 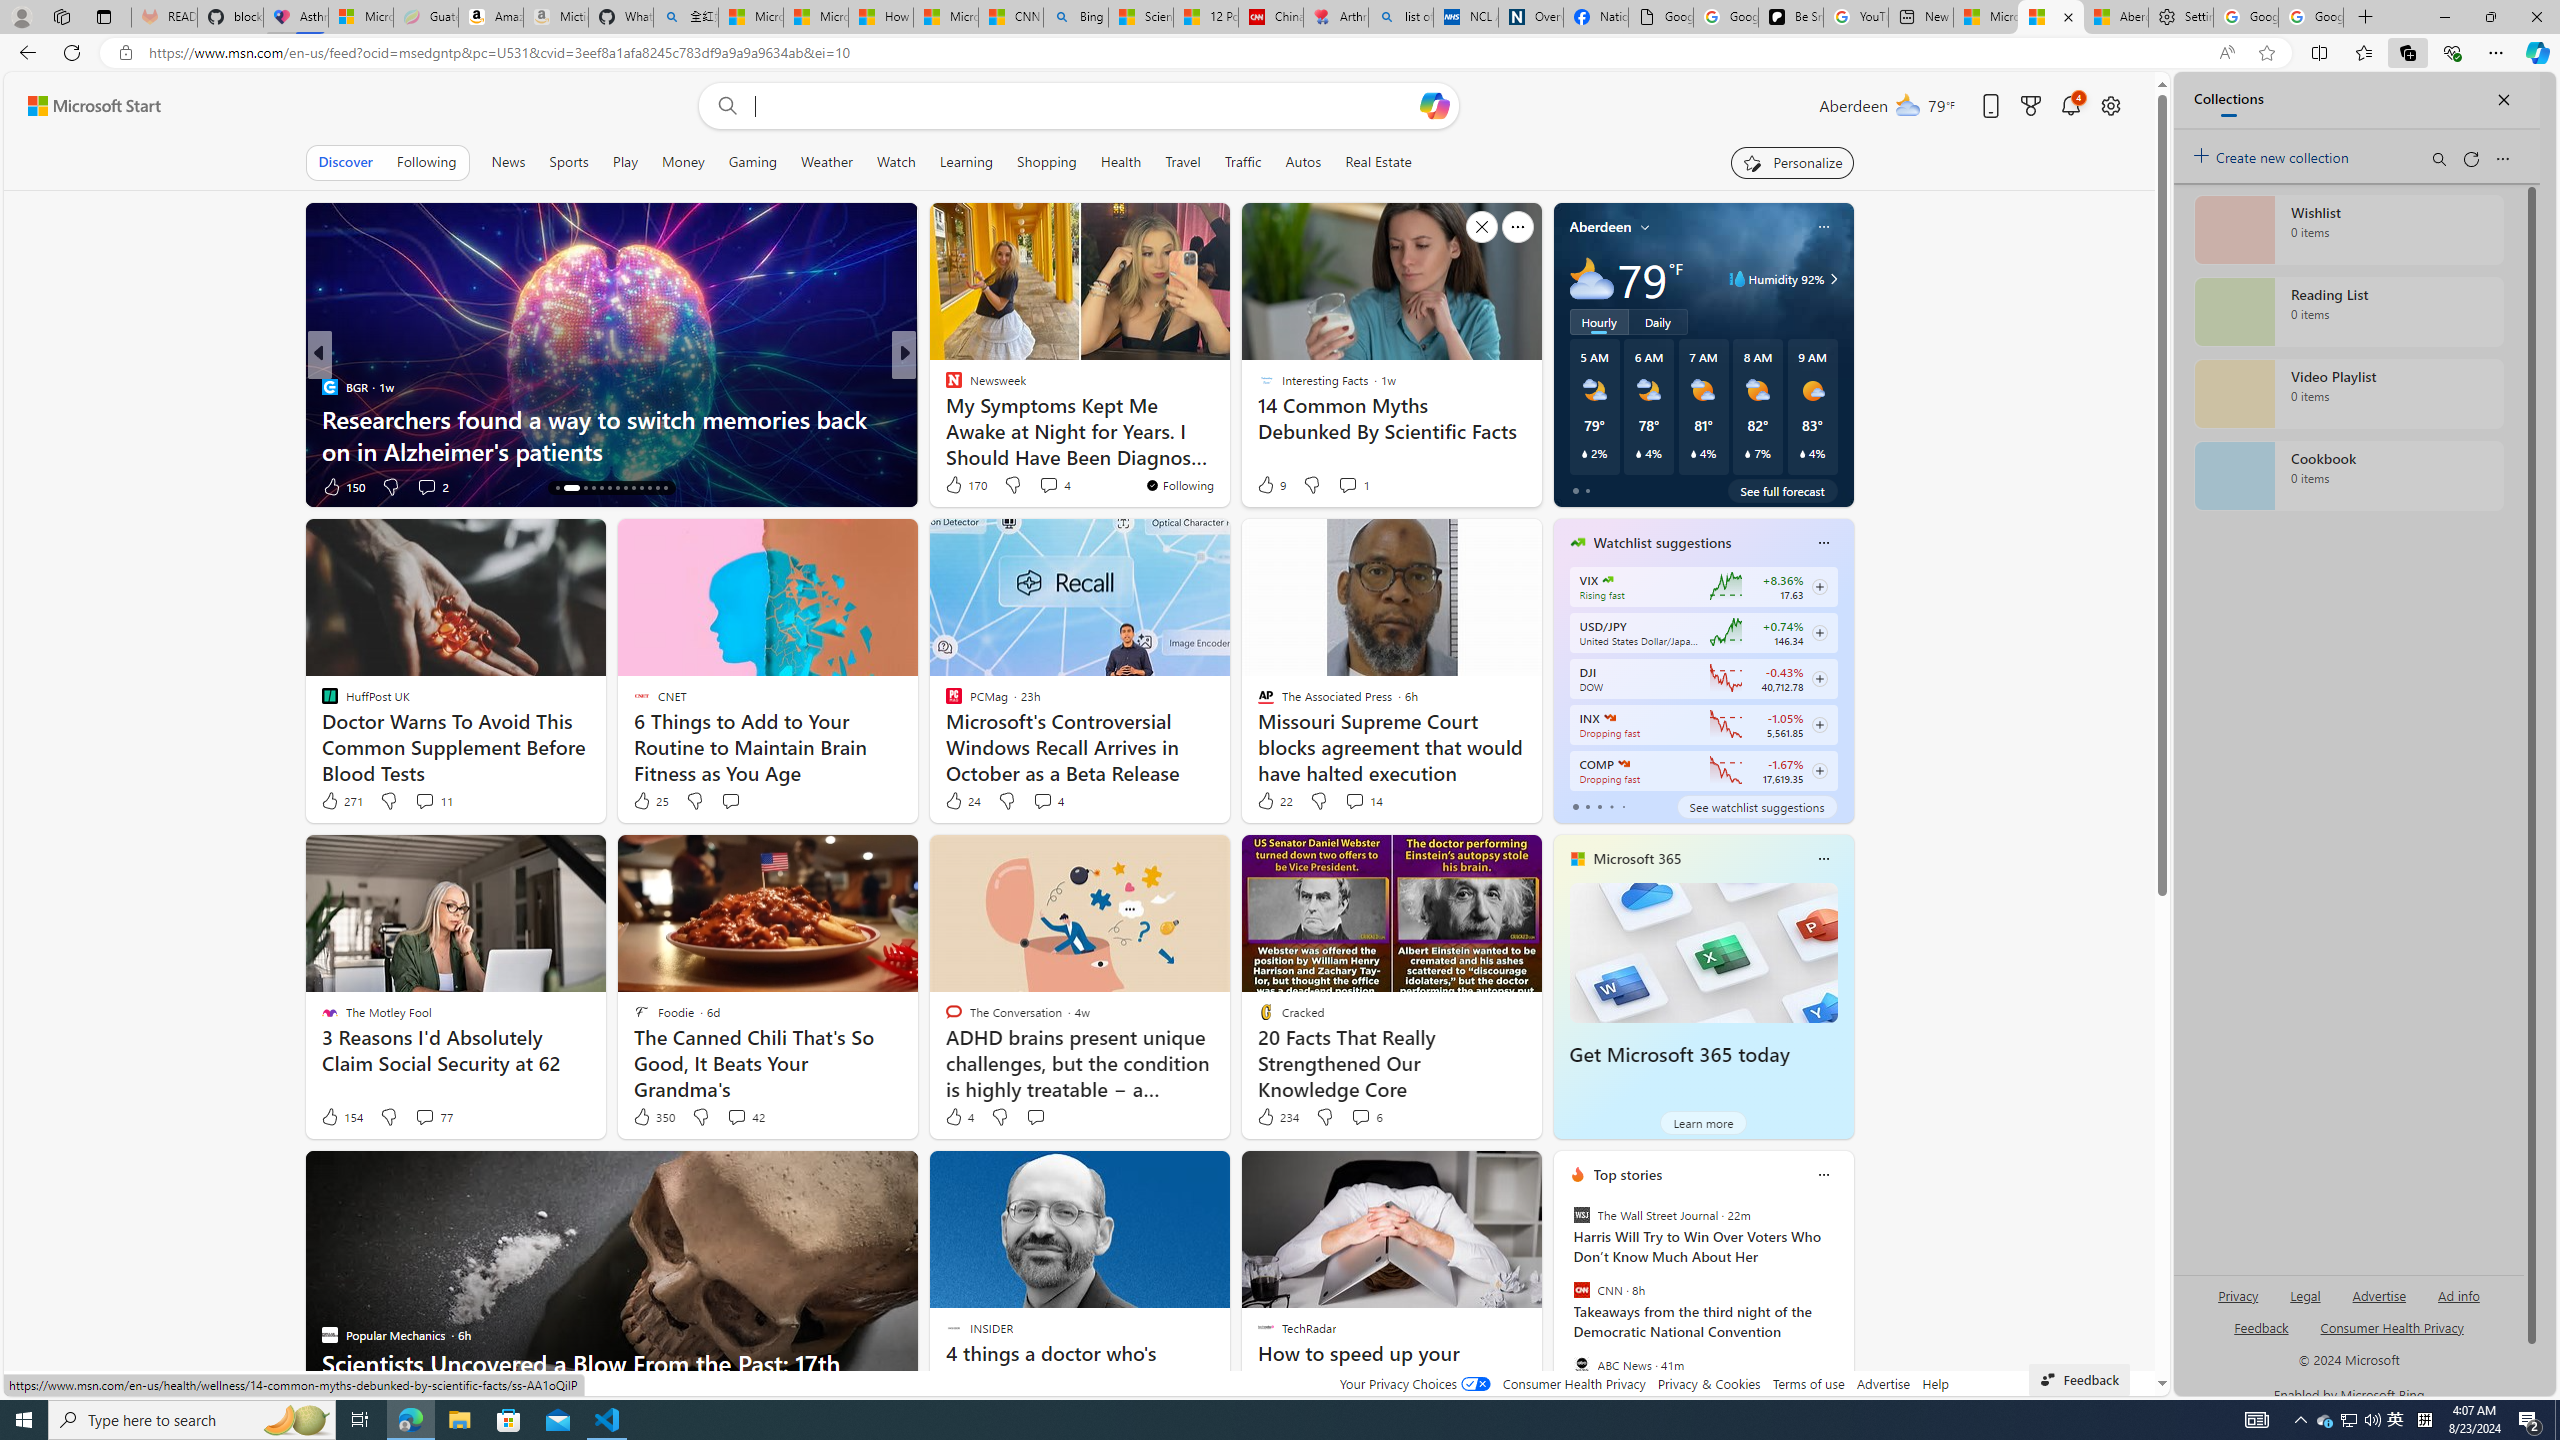 What do you see at coordinates (616, 488) in the screenshot?
I see `AutomationID: tab-20` at bounding box center [616, 488].